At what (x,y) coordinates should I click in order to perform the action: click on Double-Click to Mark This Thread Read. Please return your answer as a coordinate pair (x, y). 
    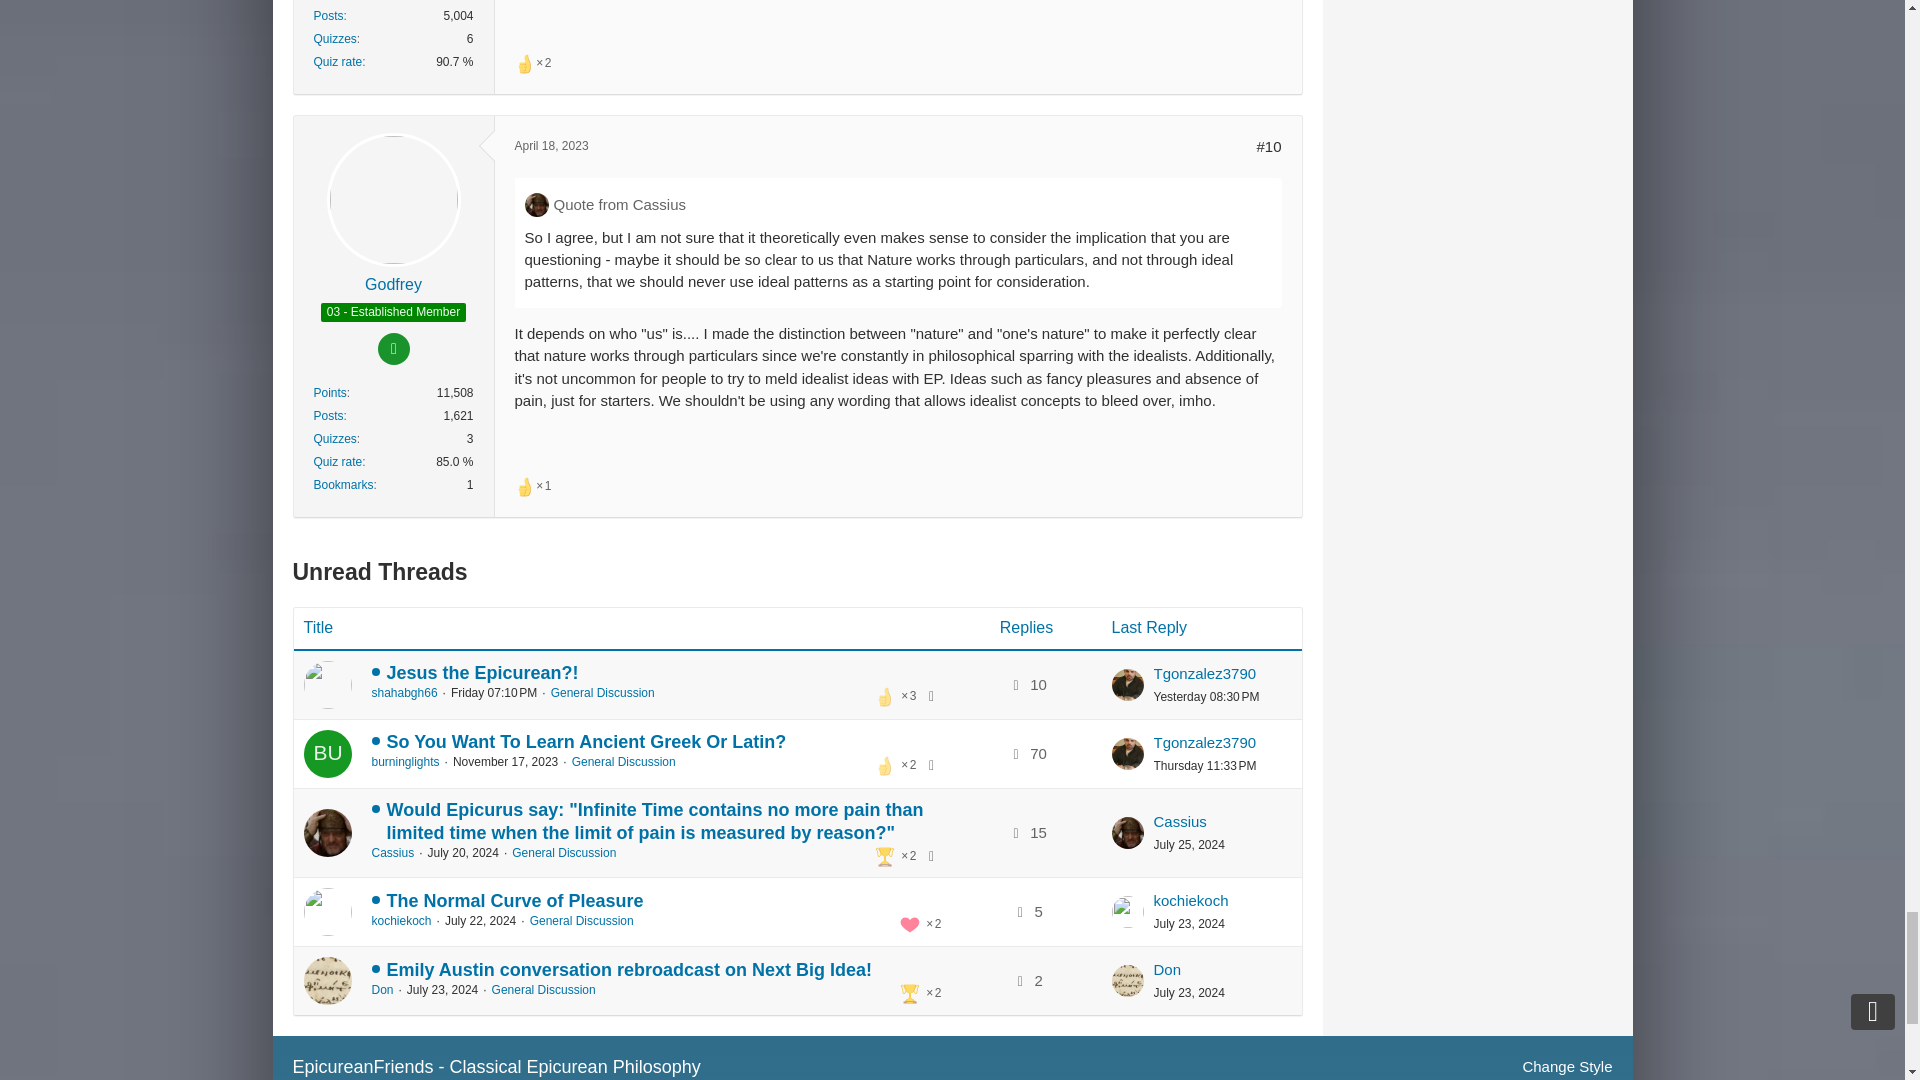
    Looking at the image, I should click on (327, 832).